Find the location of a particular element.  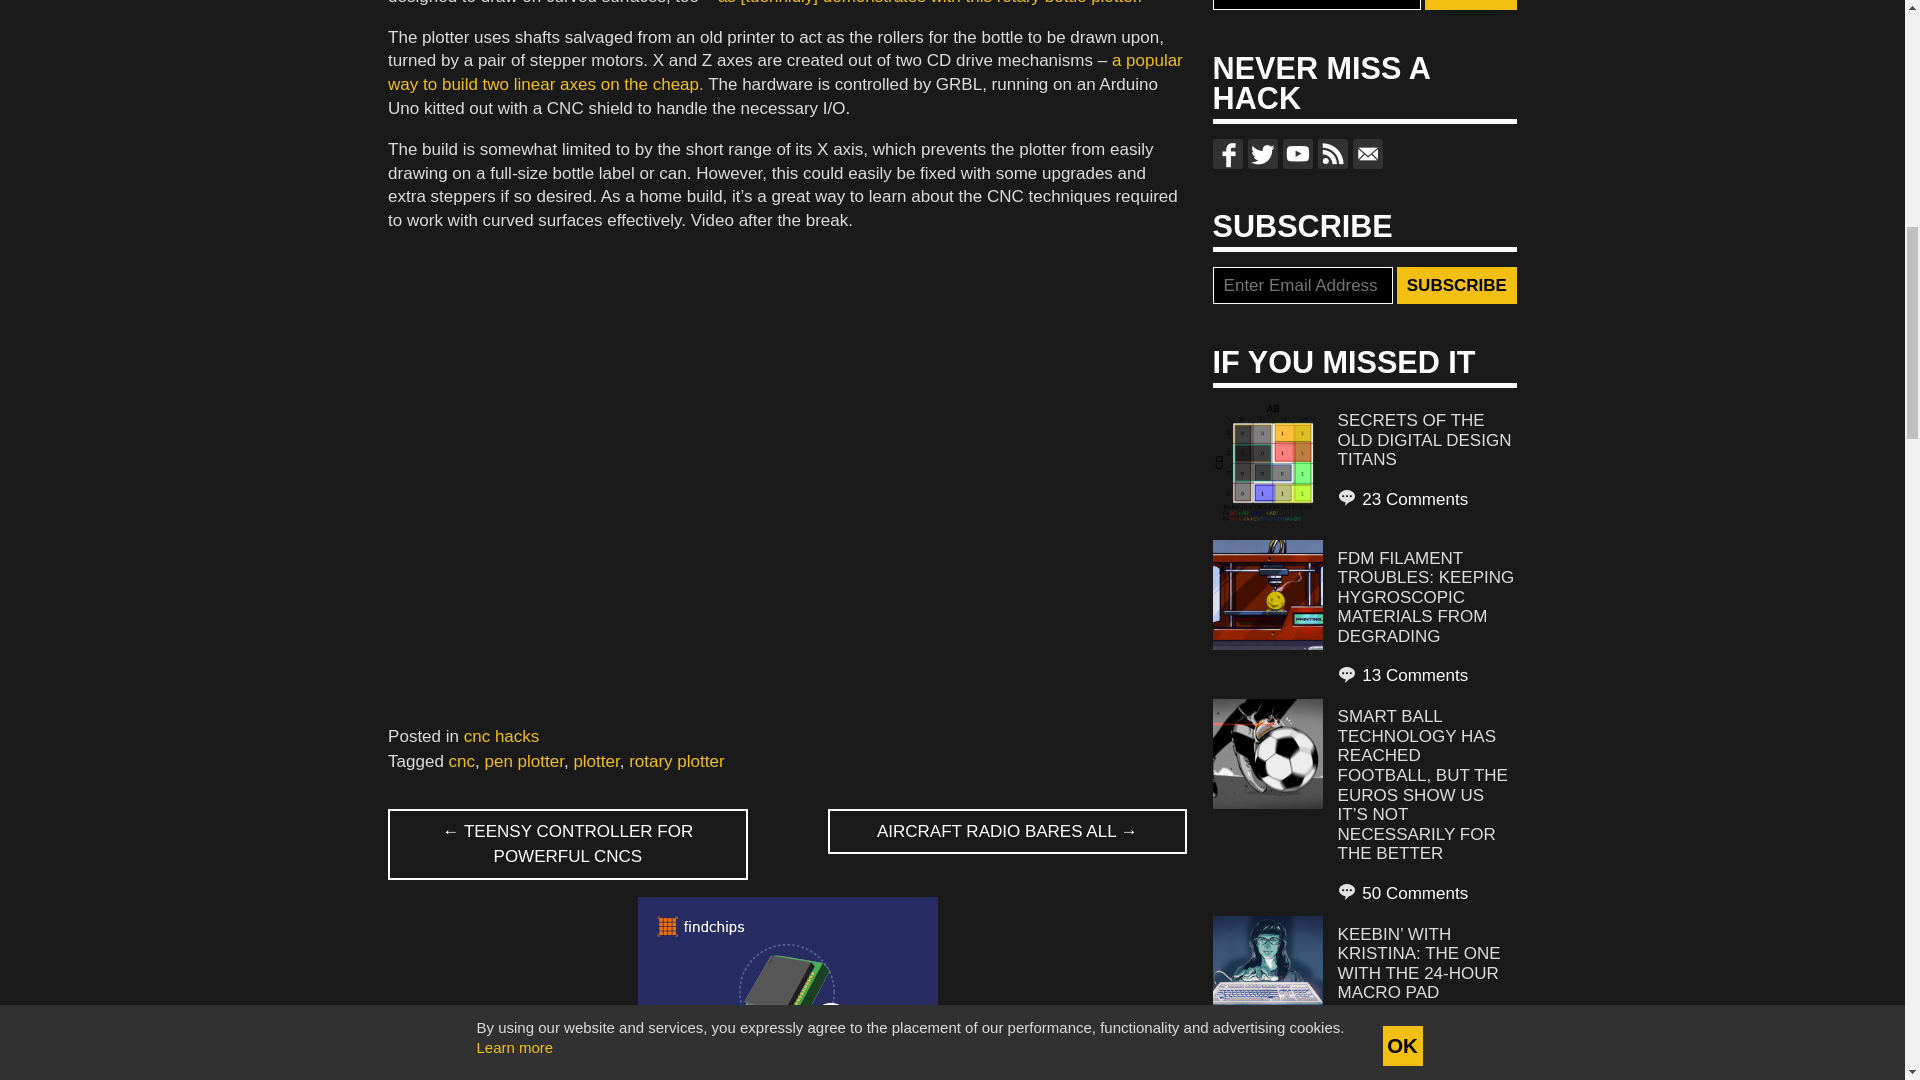

cnc is located at coordinates (462, 761).